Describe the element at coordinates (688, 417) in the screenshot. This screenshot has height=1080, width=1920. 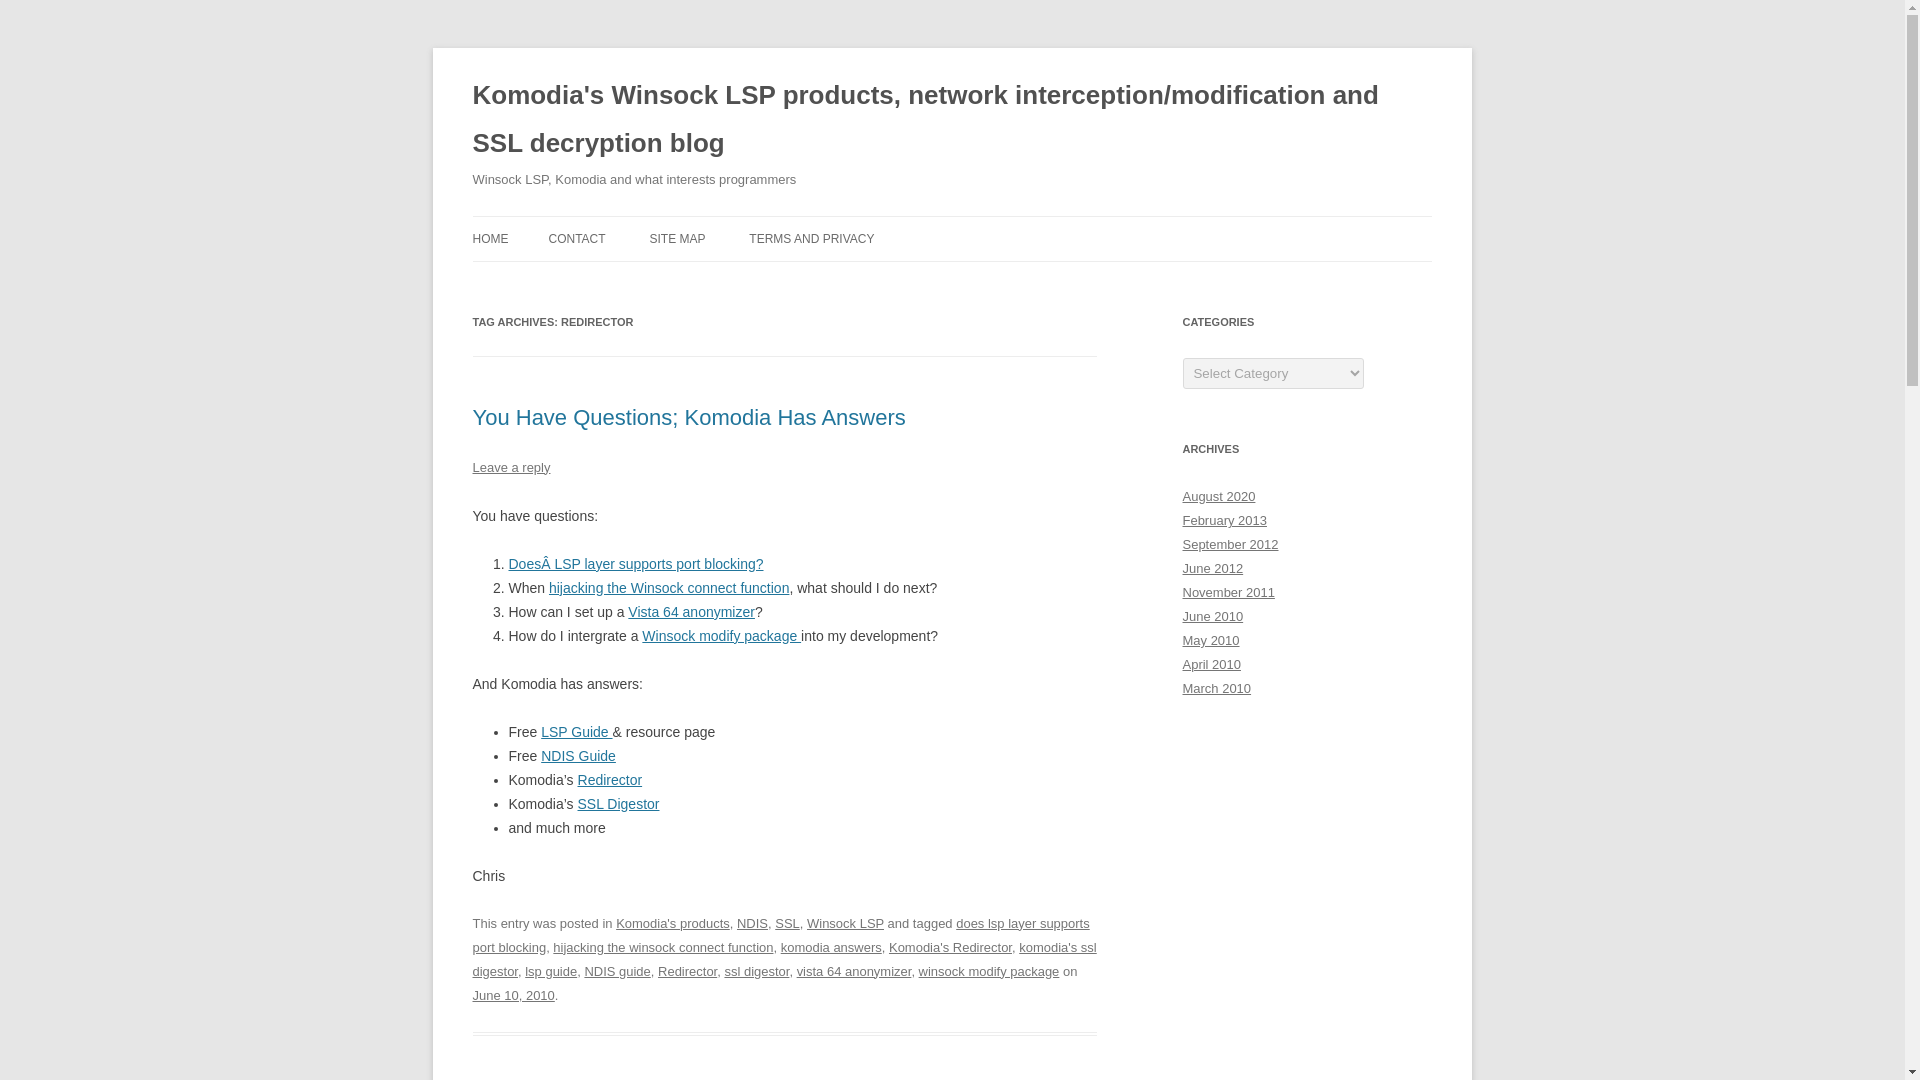
I see `You Have Questions; Komodia Has Answers` at that location.